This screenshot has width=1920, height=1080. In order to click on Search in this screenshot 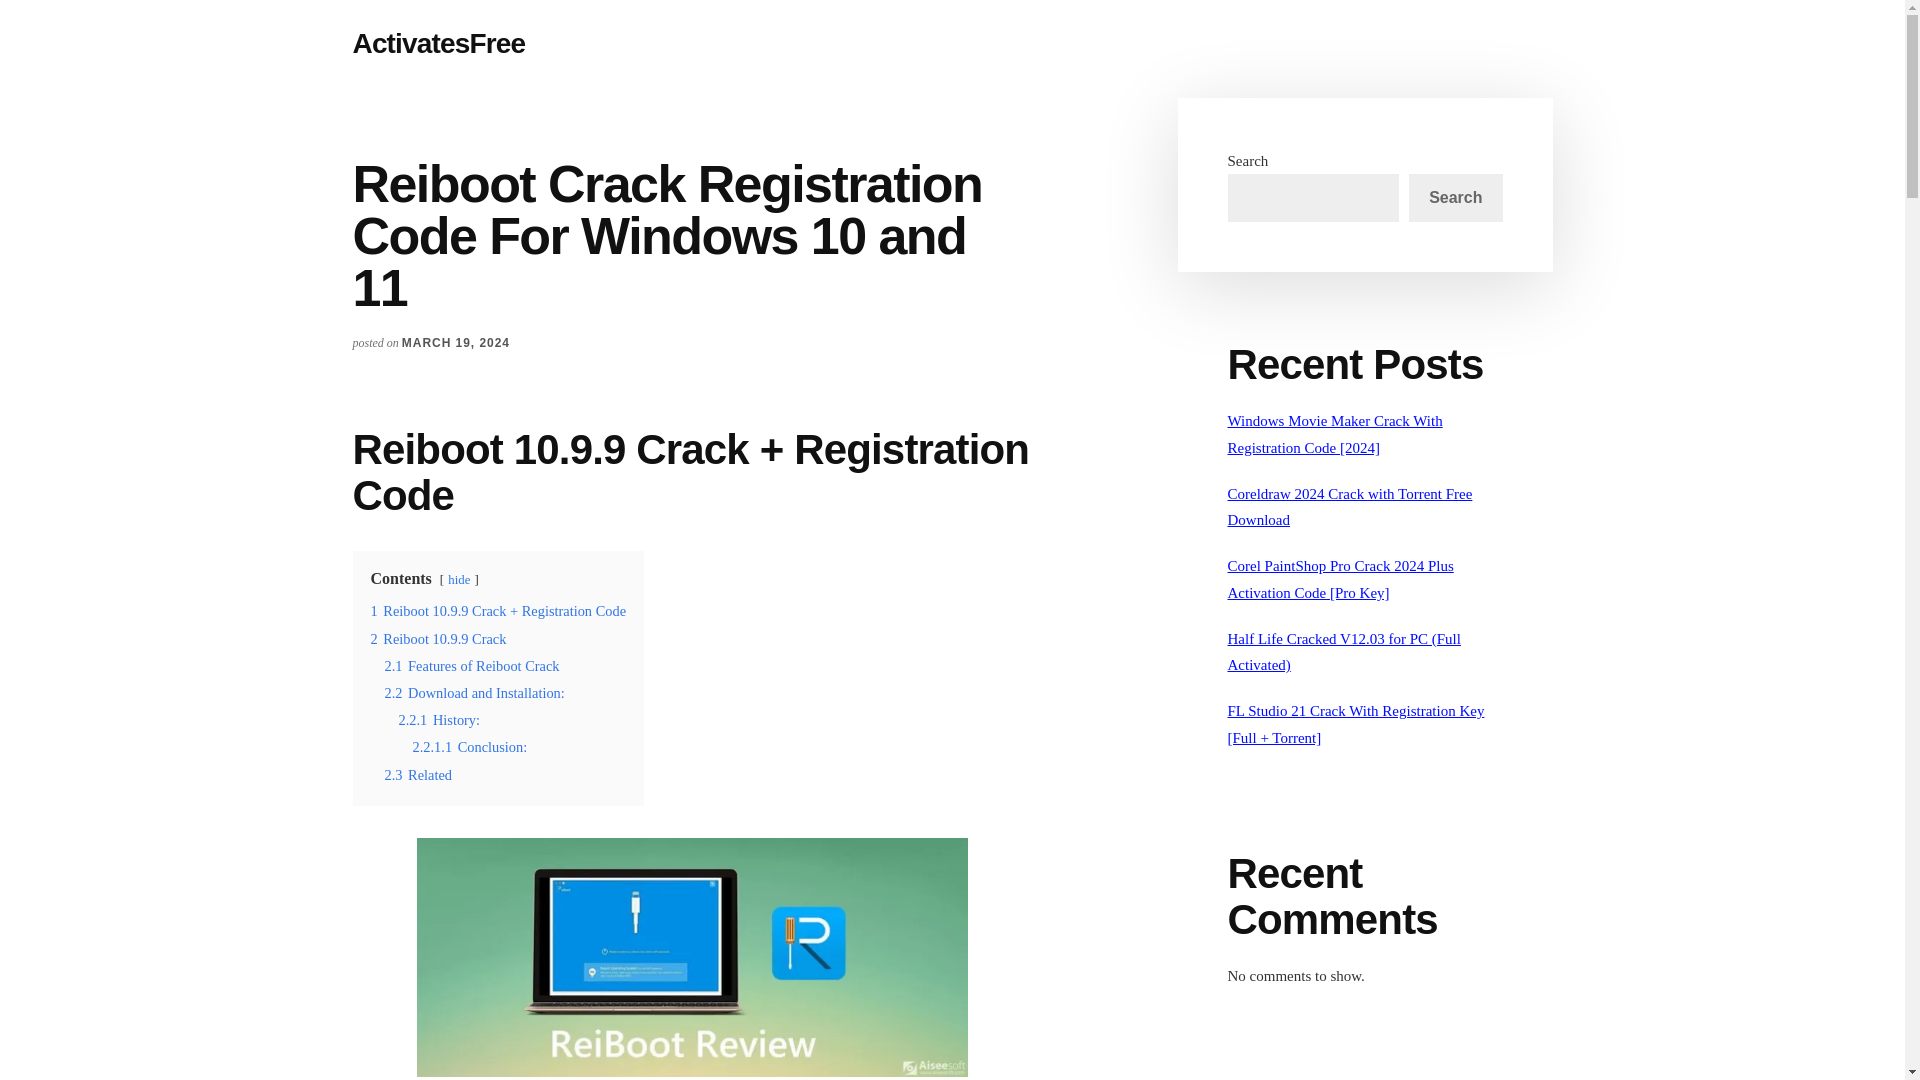, I will do `click(1455, 198)`.